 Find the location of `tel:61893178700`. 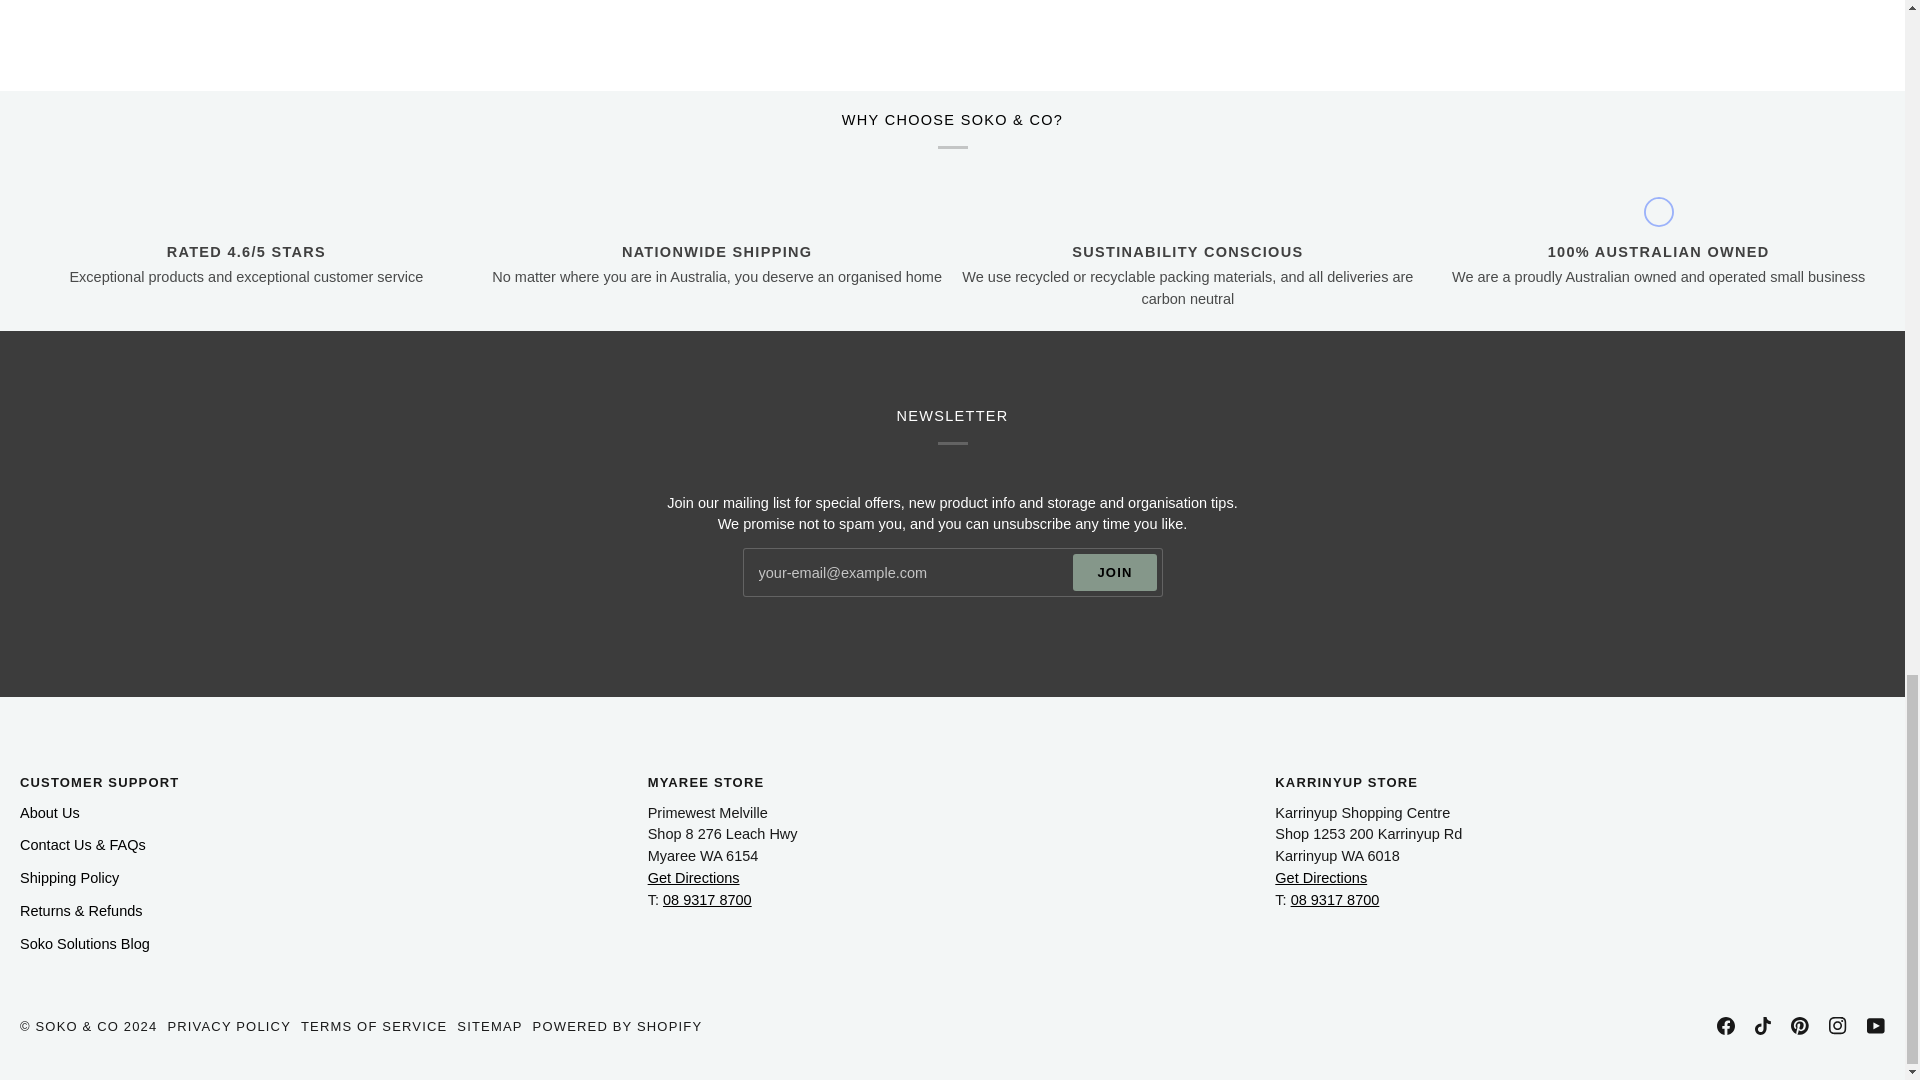

tel:61893178700 is located at coordinates (1335, 900).